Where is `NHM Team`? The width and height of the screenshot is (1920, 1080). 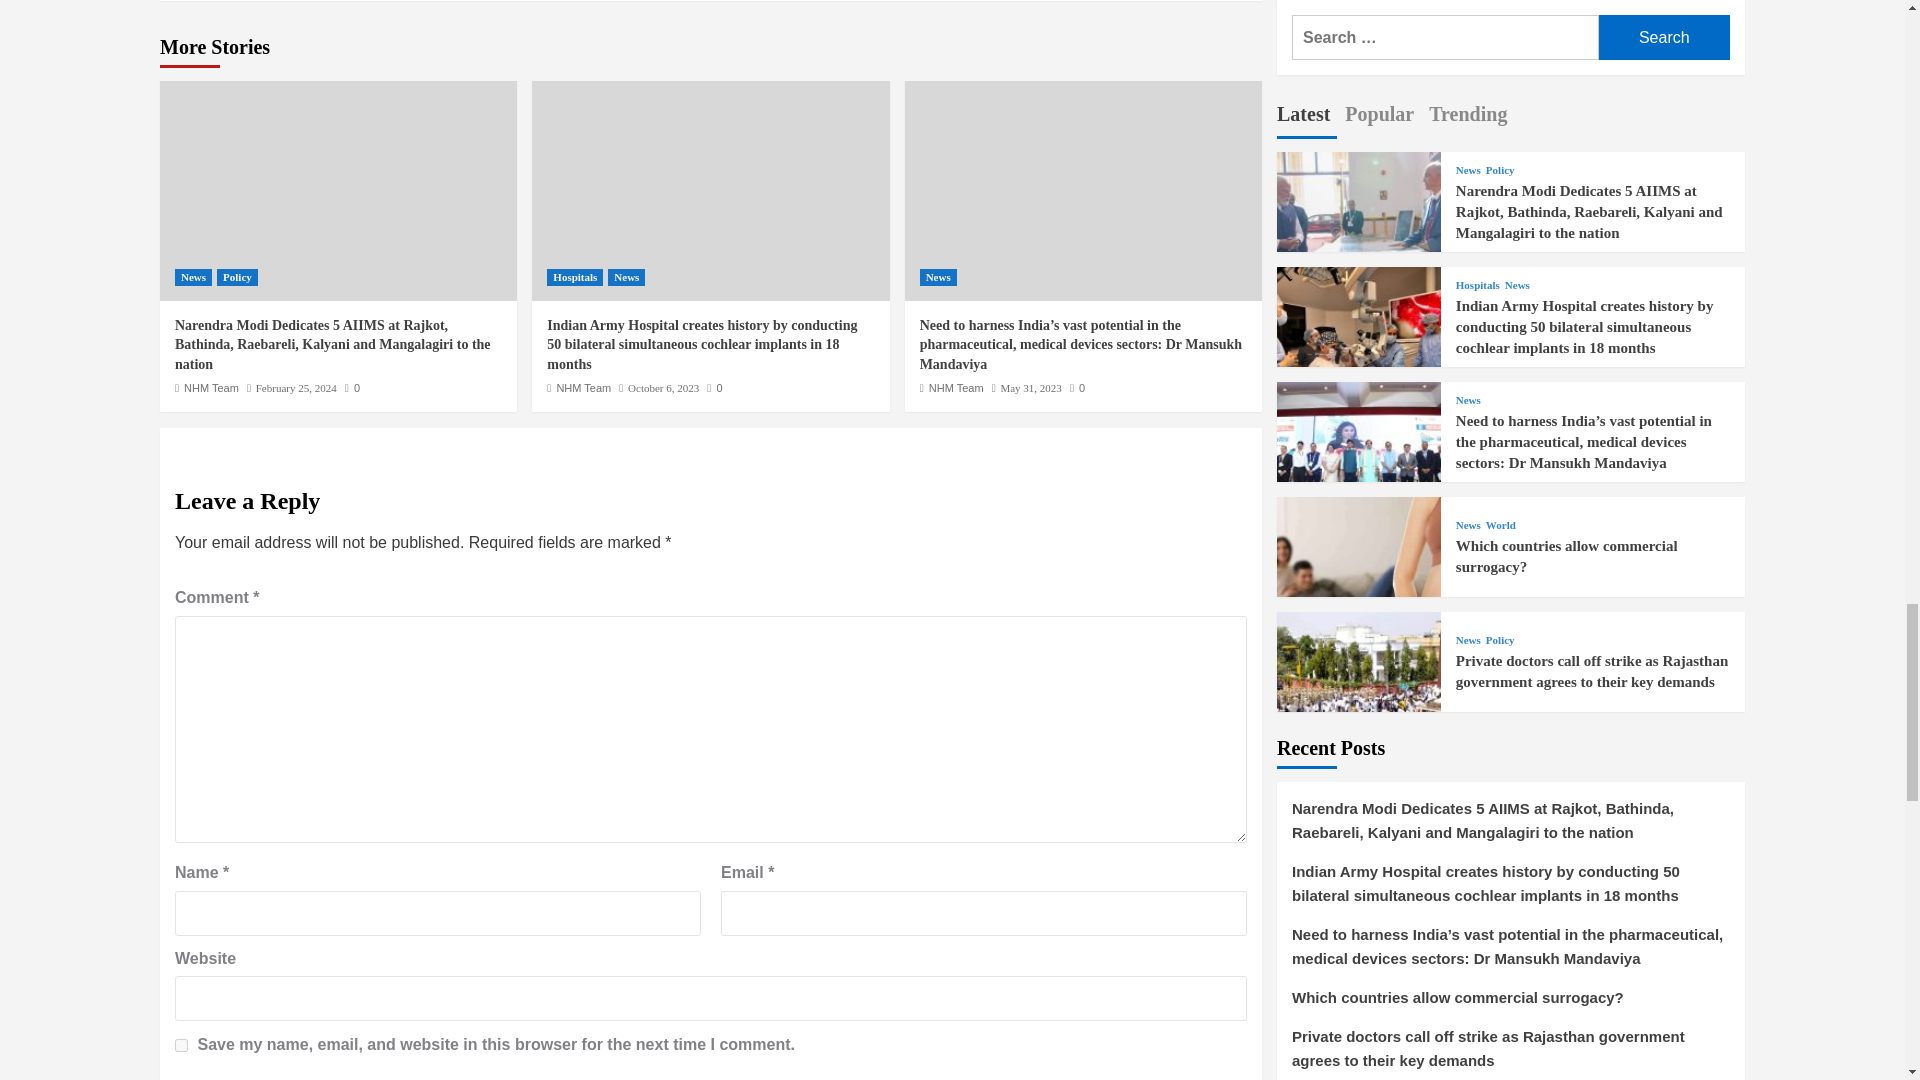
NHM Team is located at coordinates (211, 388).